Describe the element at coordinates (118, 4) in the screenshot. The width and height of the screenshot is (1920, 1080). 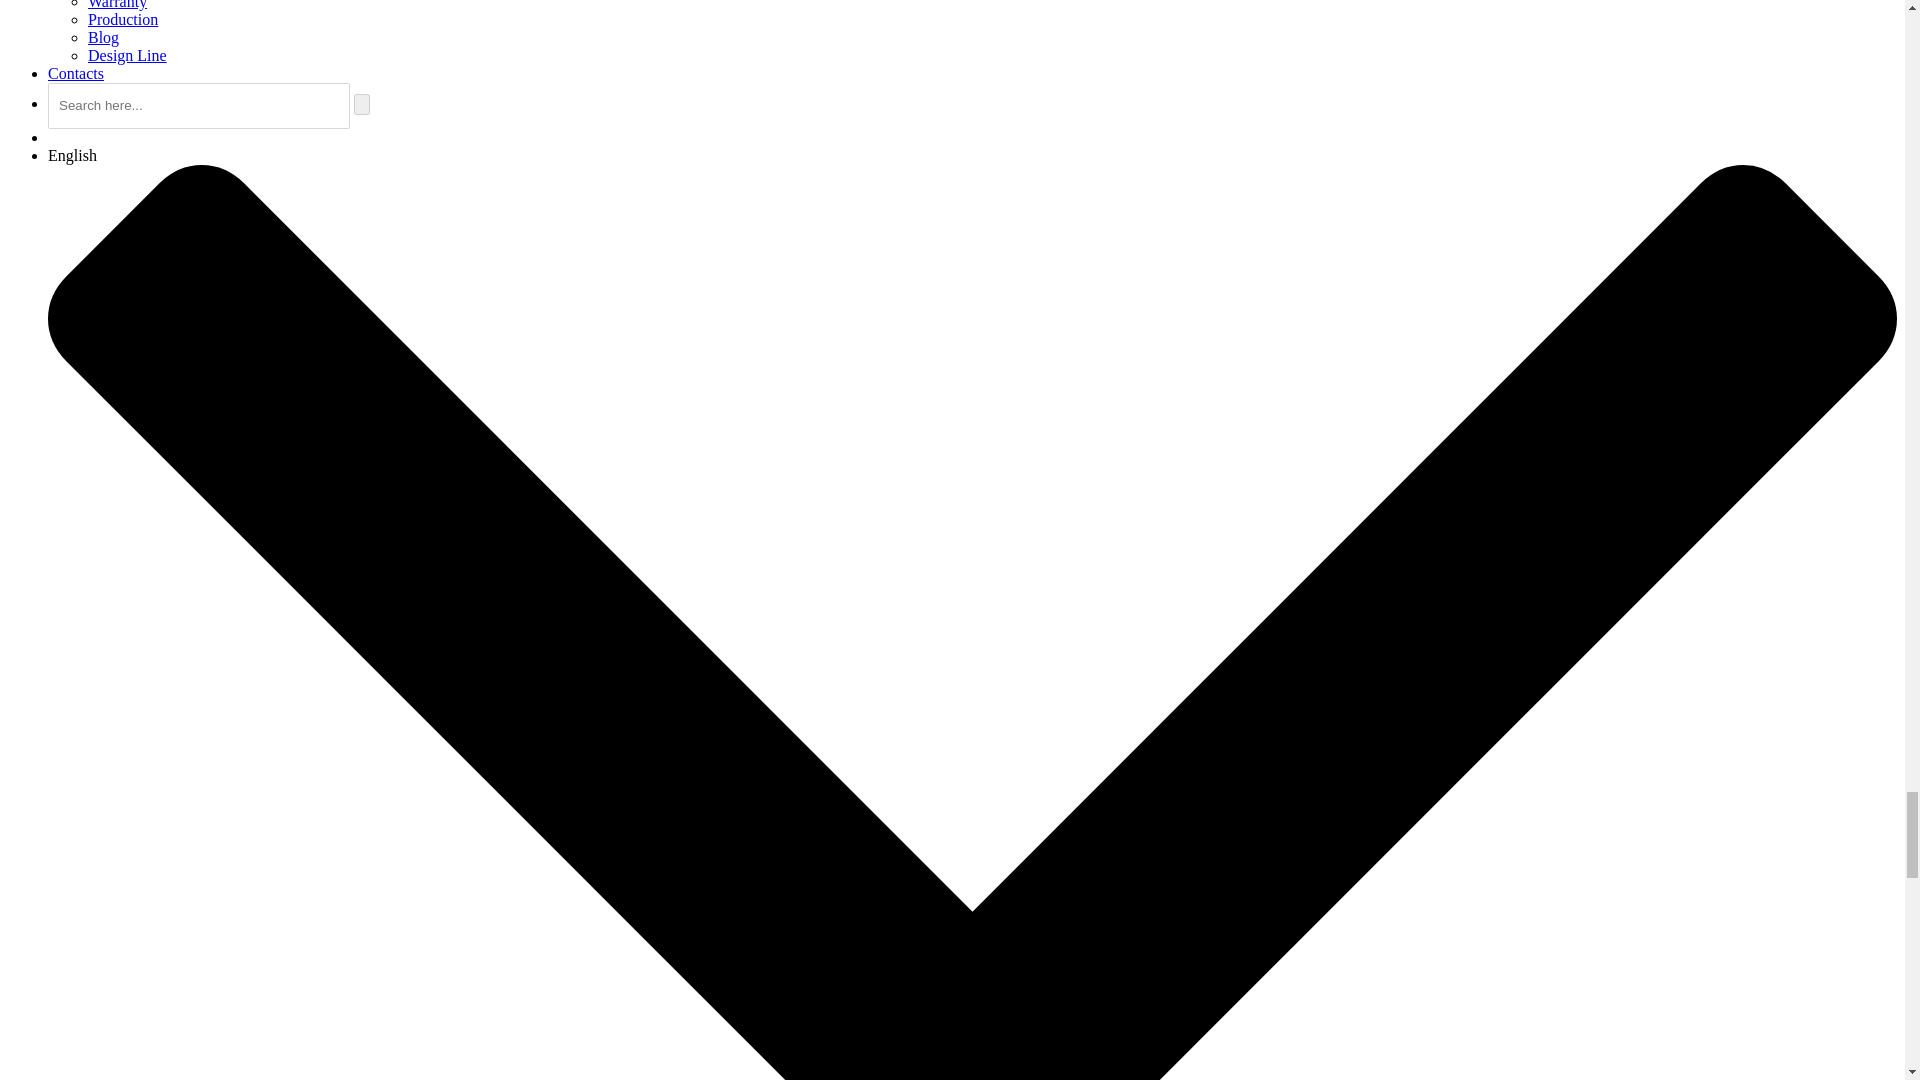
I see `Warranty` at that location.